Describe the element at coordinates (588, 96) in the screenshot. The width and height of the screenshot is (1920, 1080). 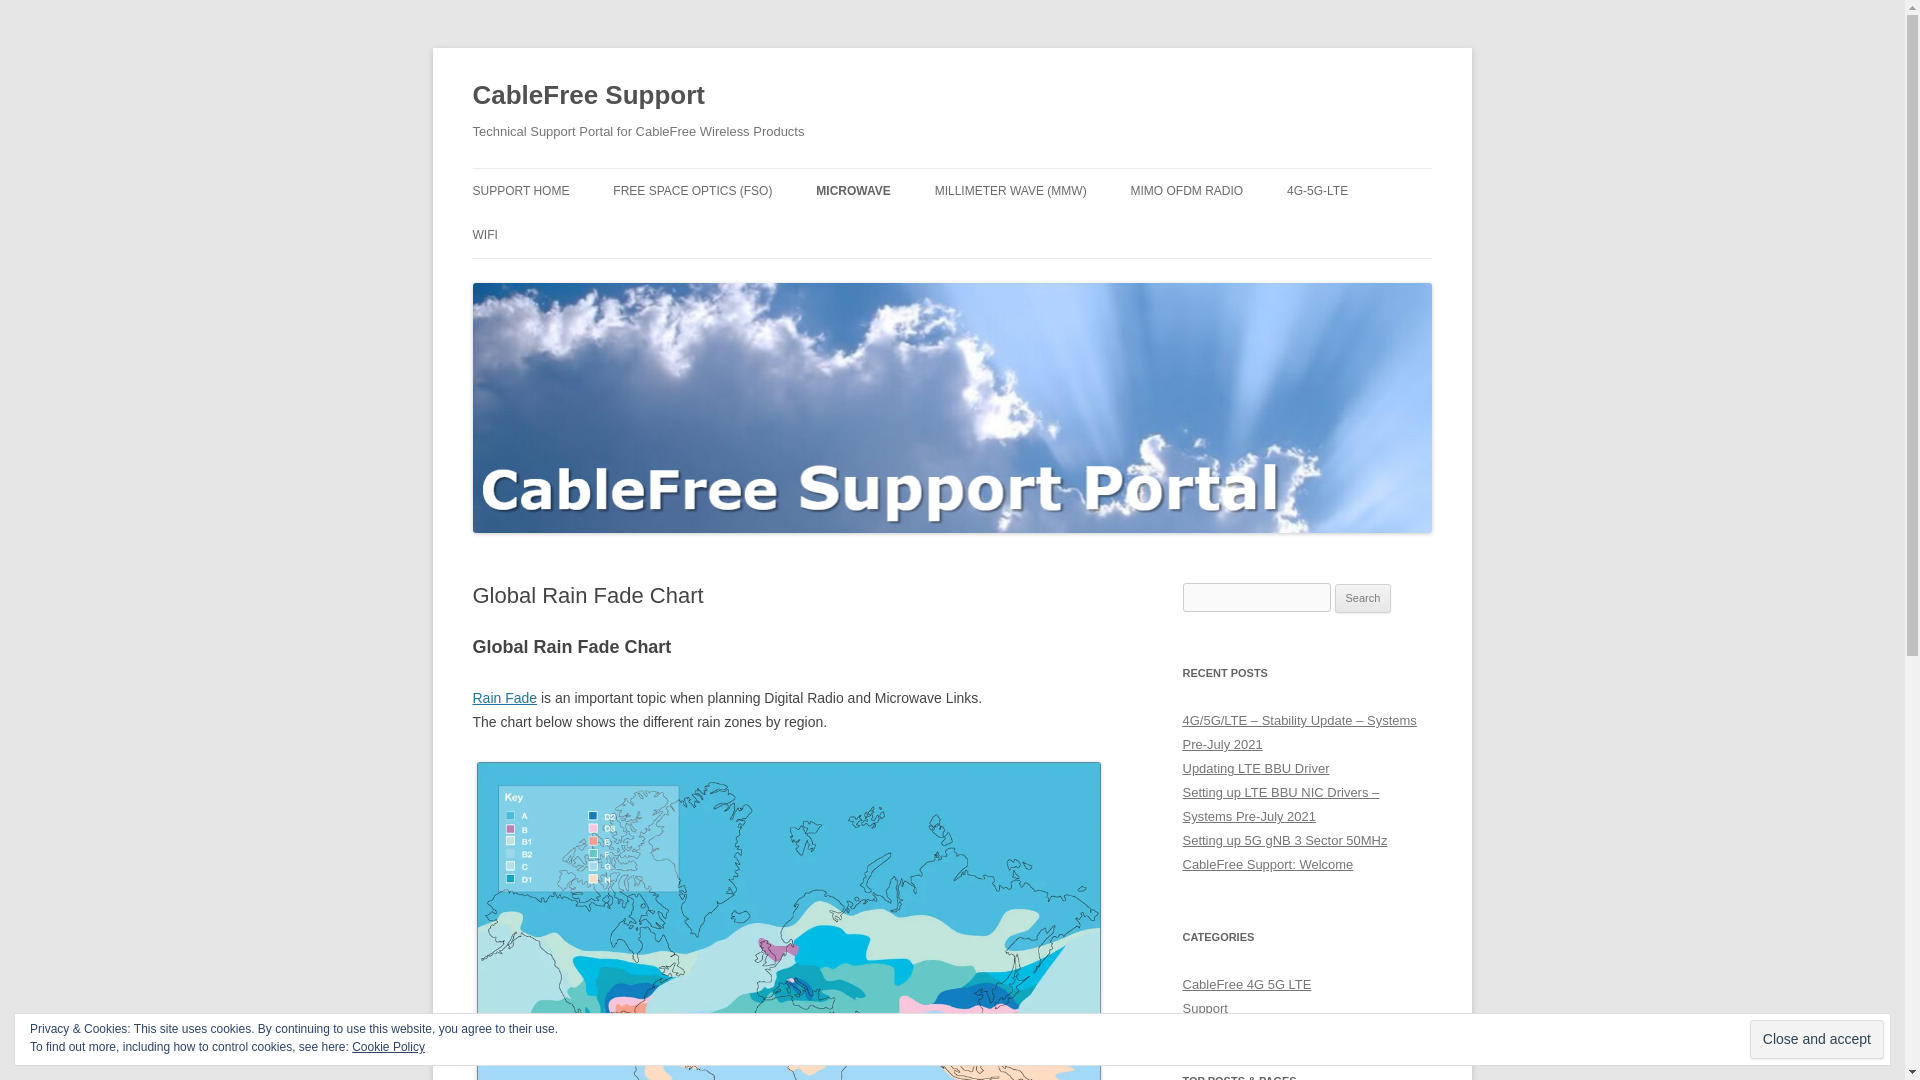
I see `CableFree Support` at that location.